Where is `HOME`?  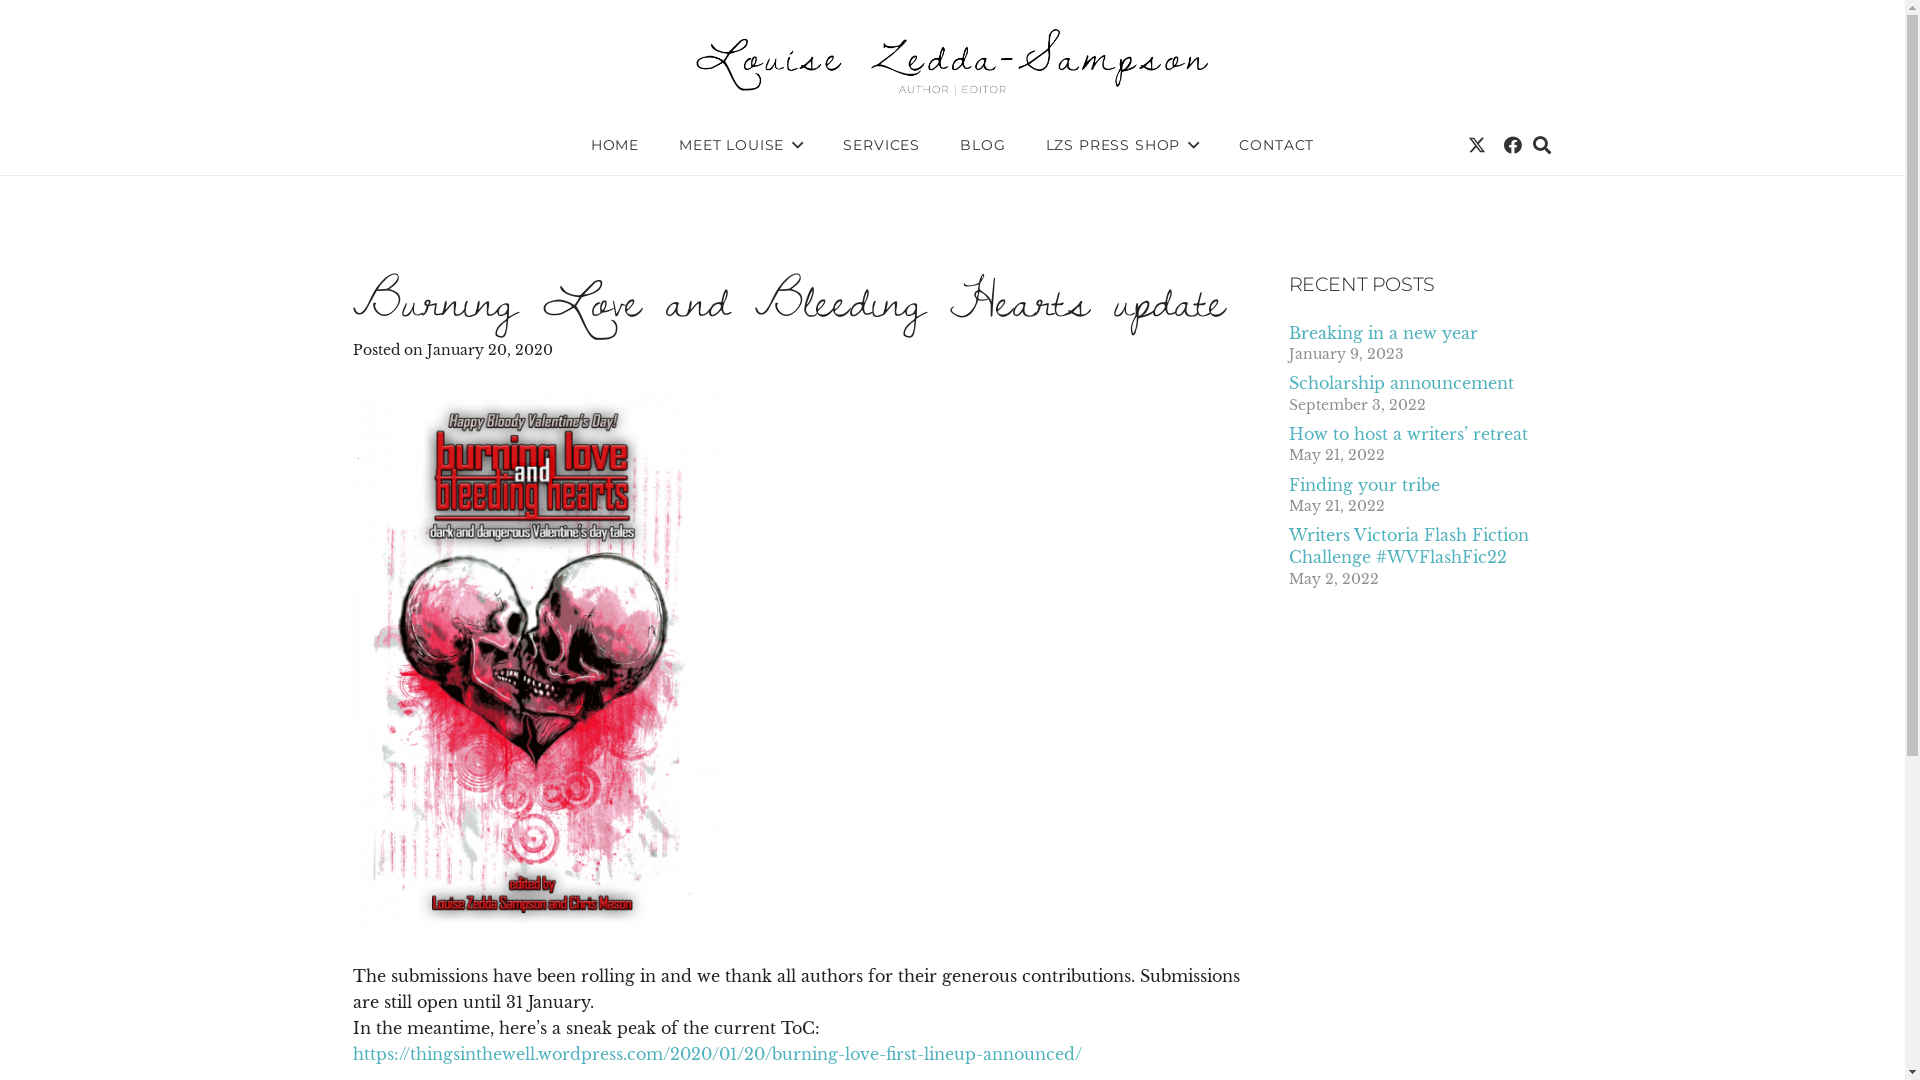 HOME is located at coordinates (615, 145).